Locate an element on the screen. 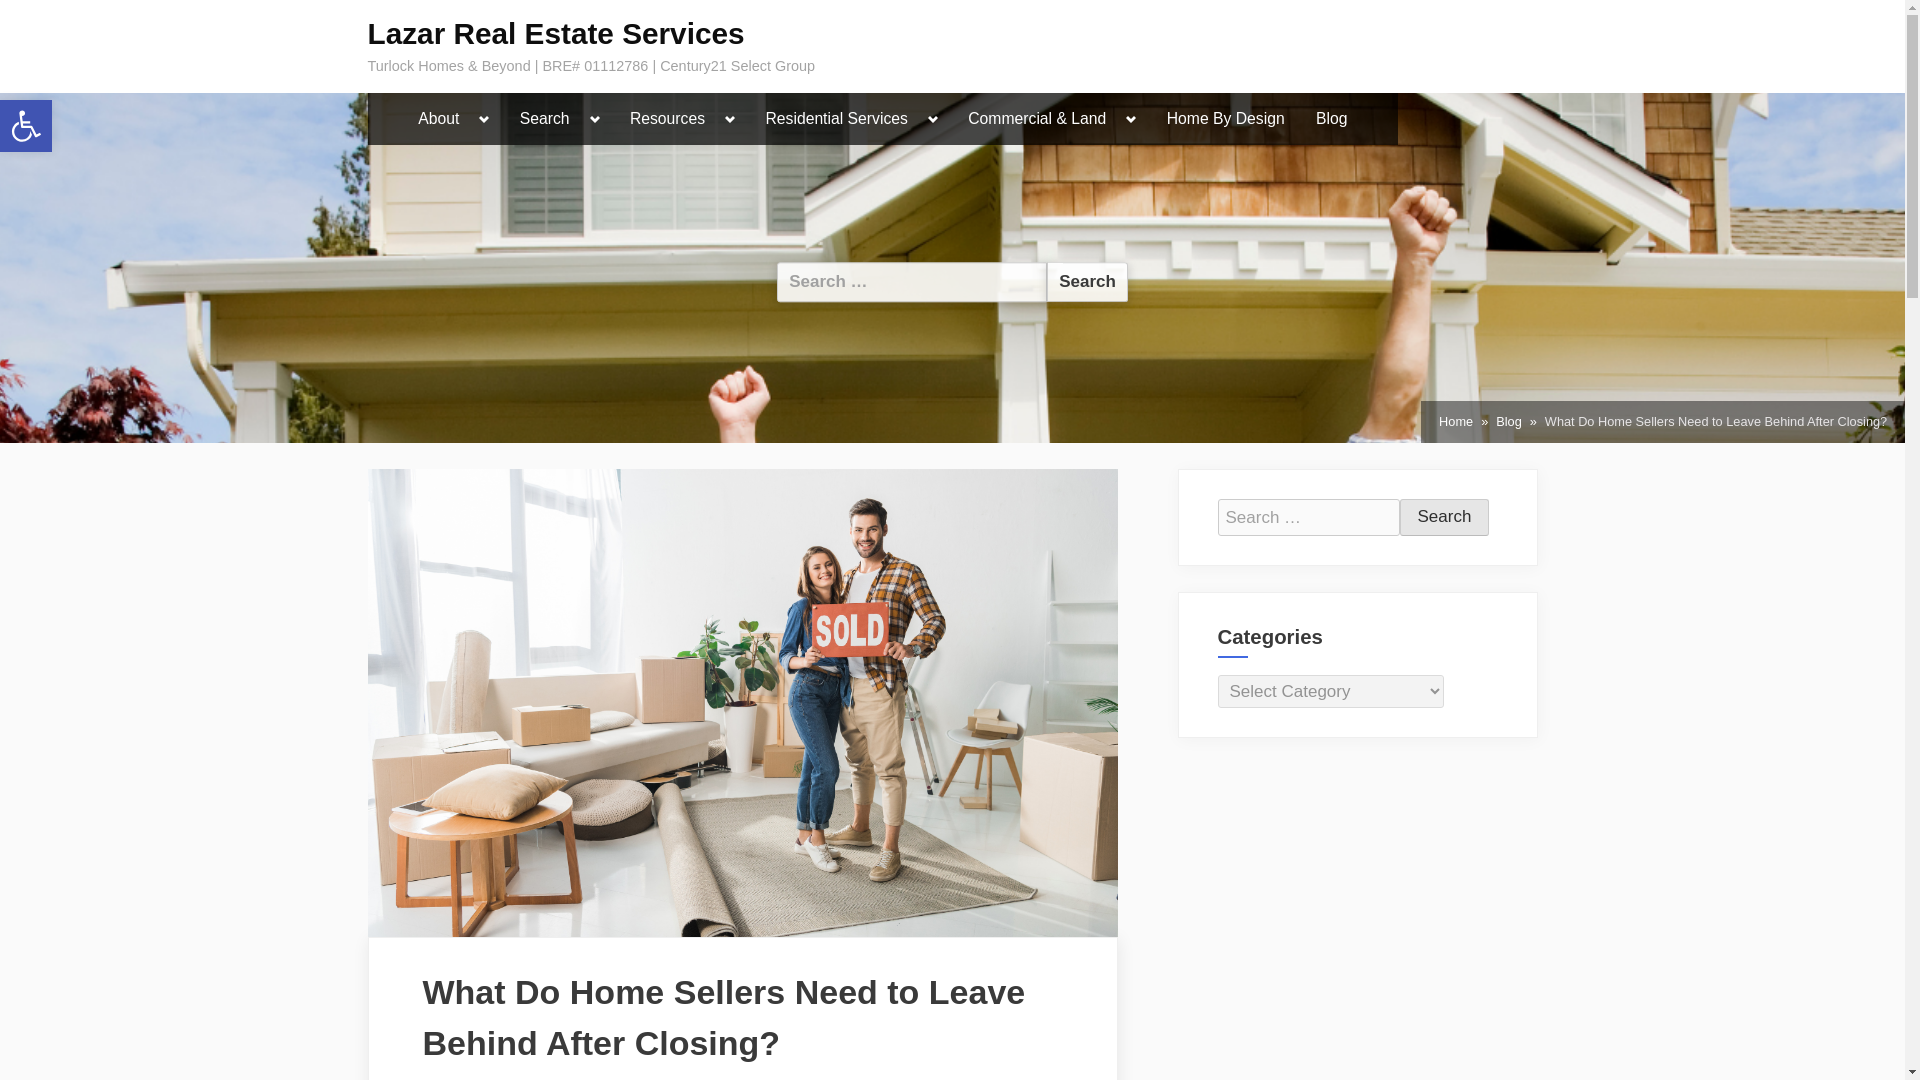  Residential Services is located at coordinates (26, 126).